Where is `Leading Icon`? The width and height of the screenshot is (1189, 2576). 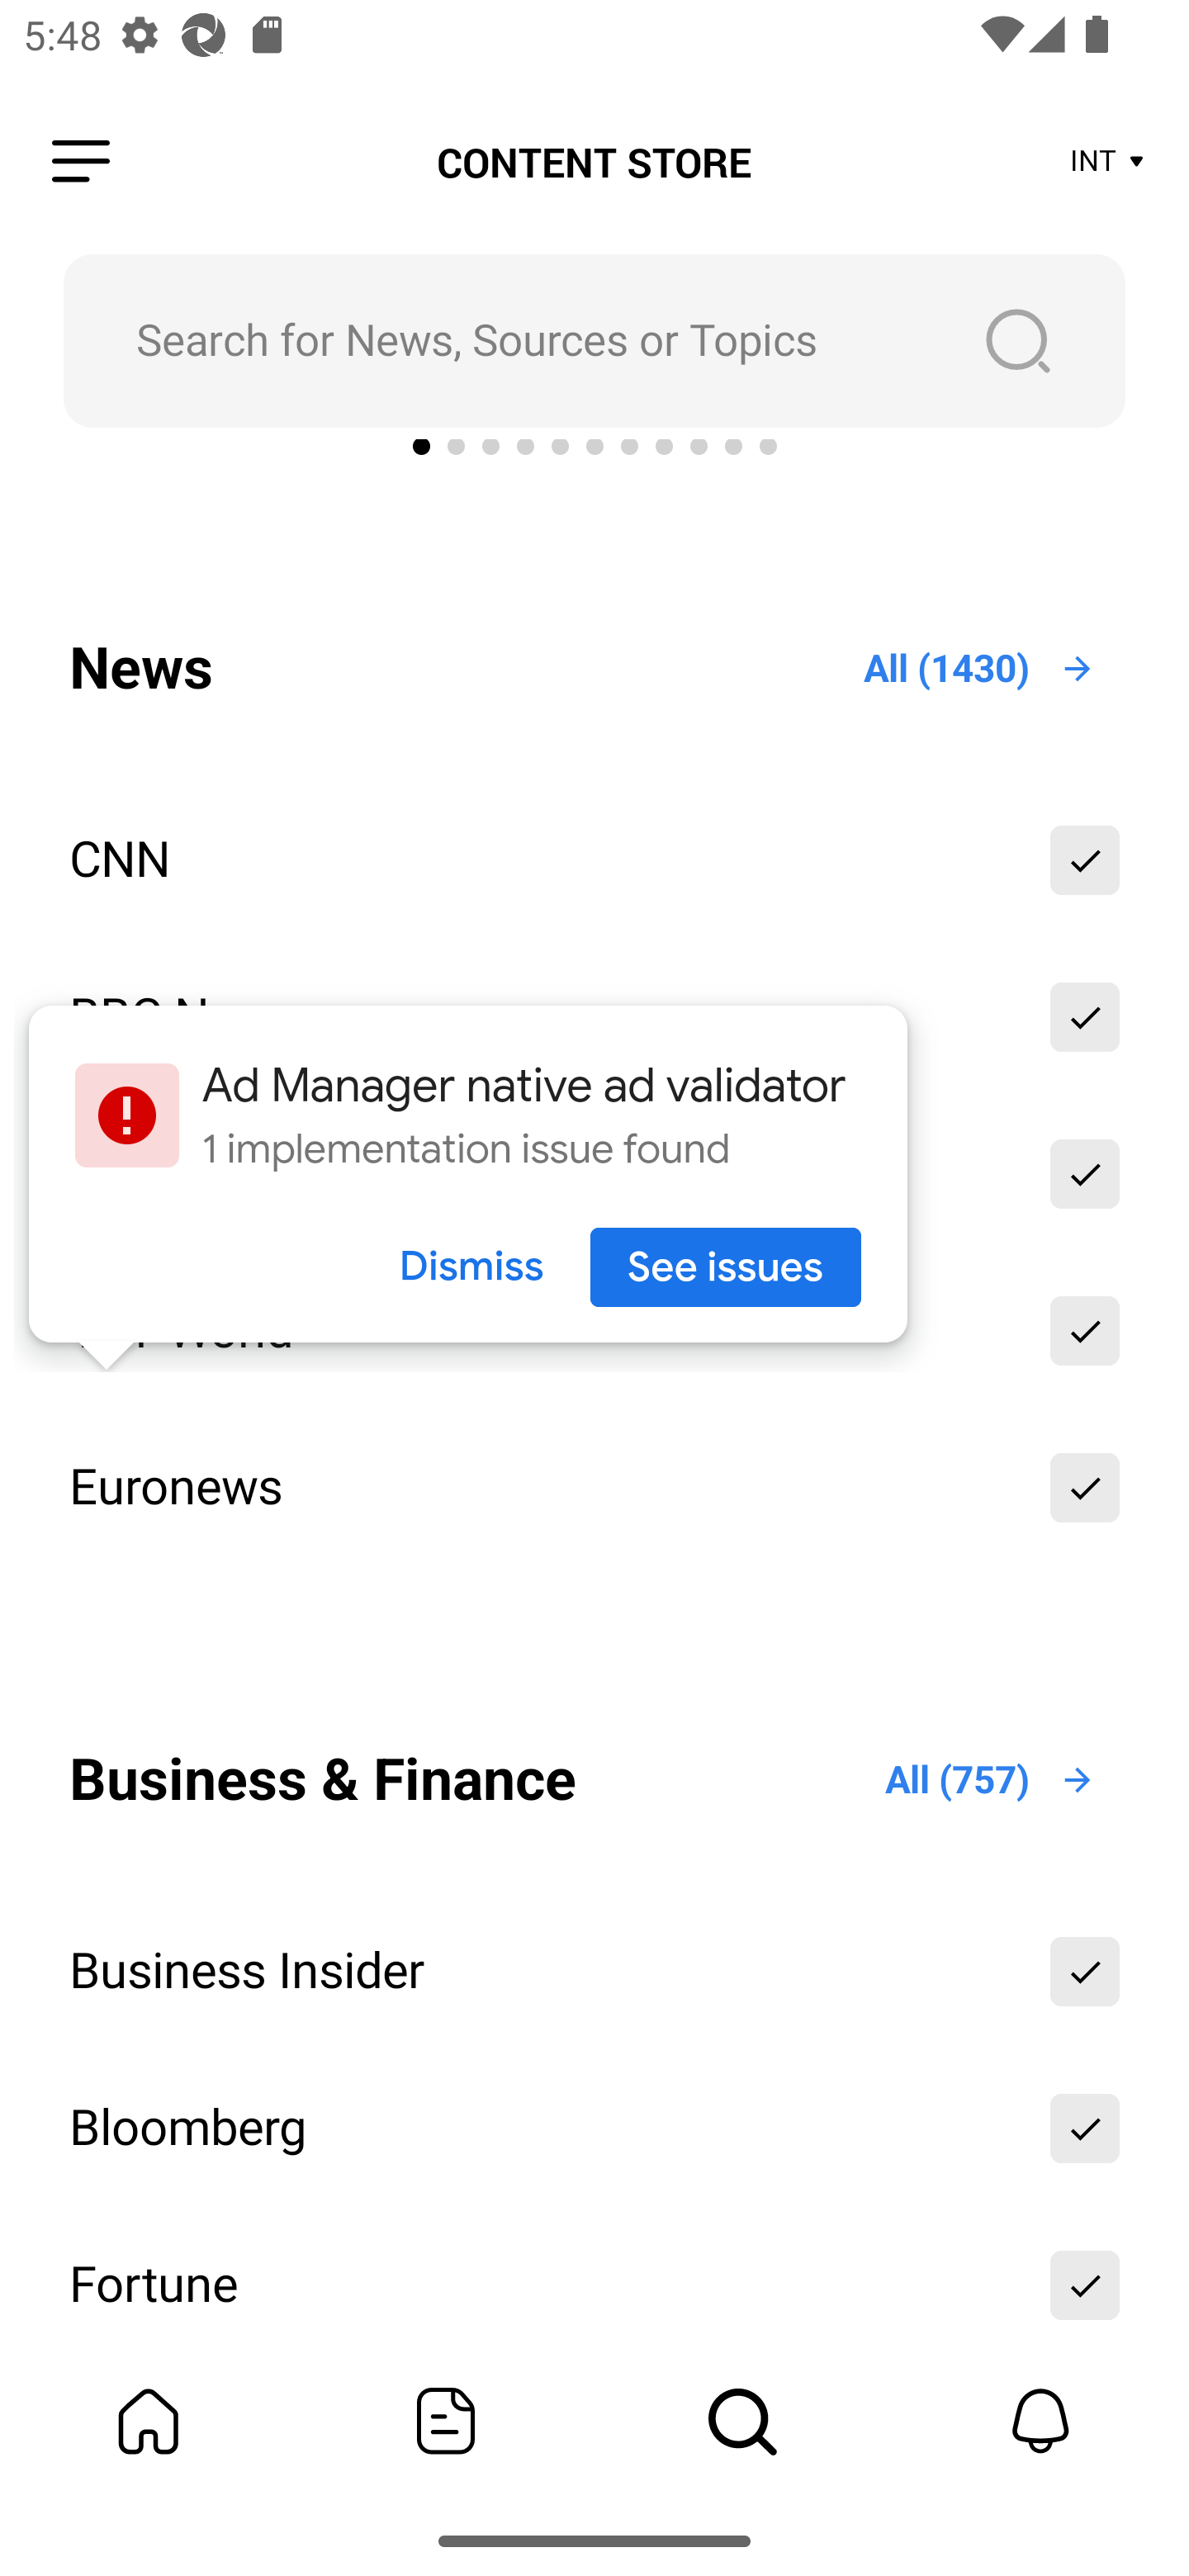
Leading Icon is located at coordinates (81, 162).